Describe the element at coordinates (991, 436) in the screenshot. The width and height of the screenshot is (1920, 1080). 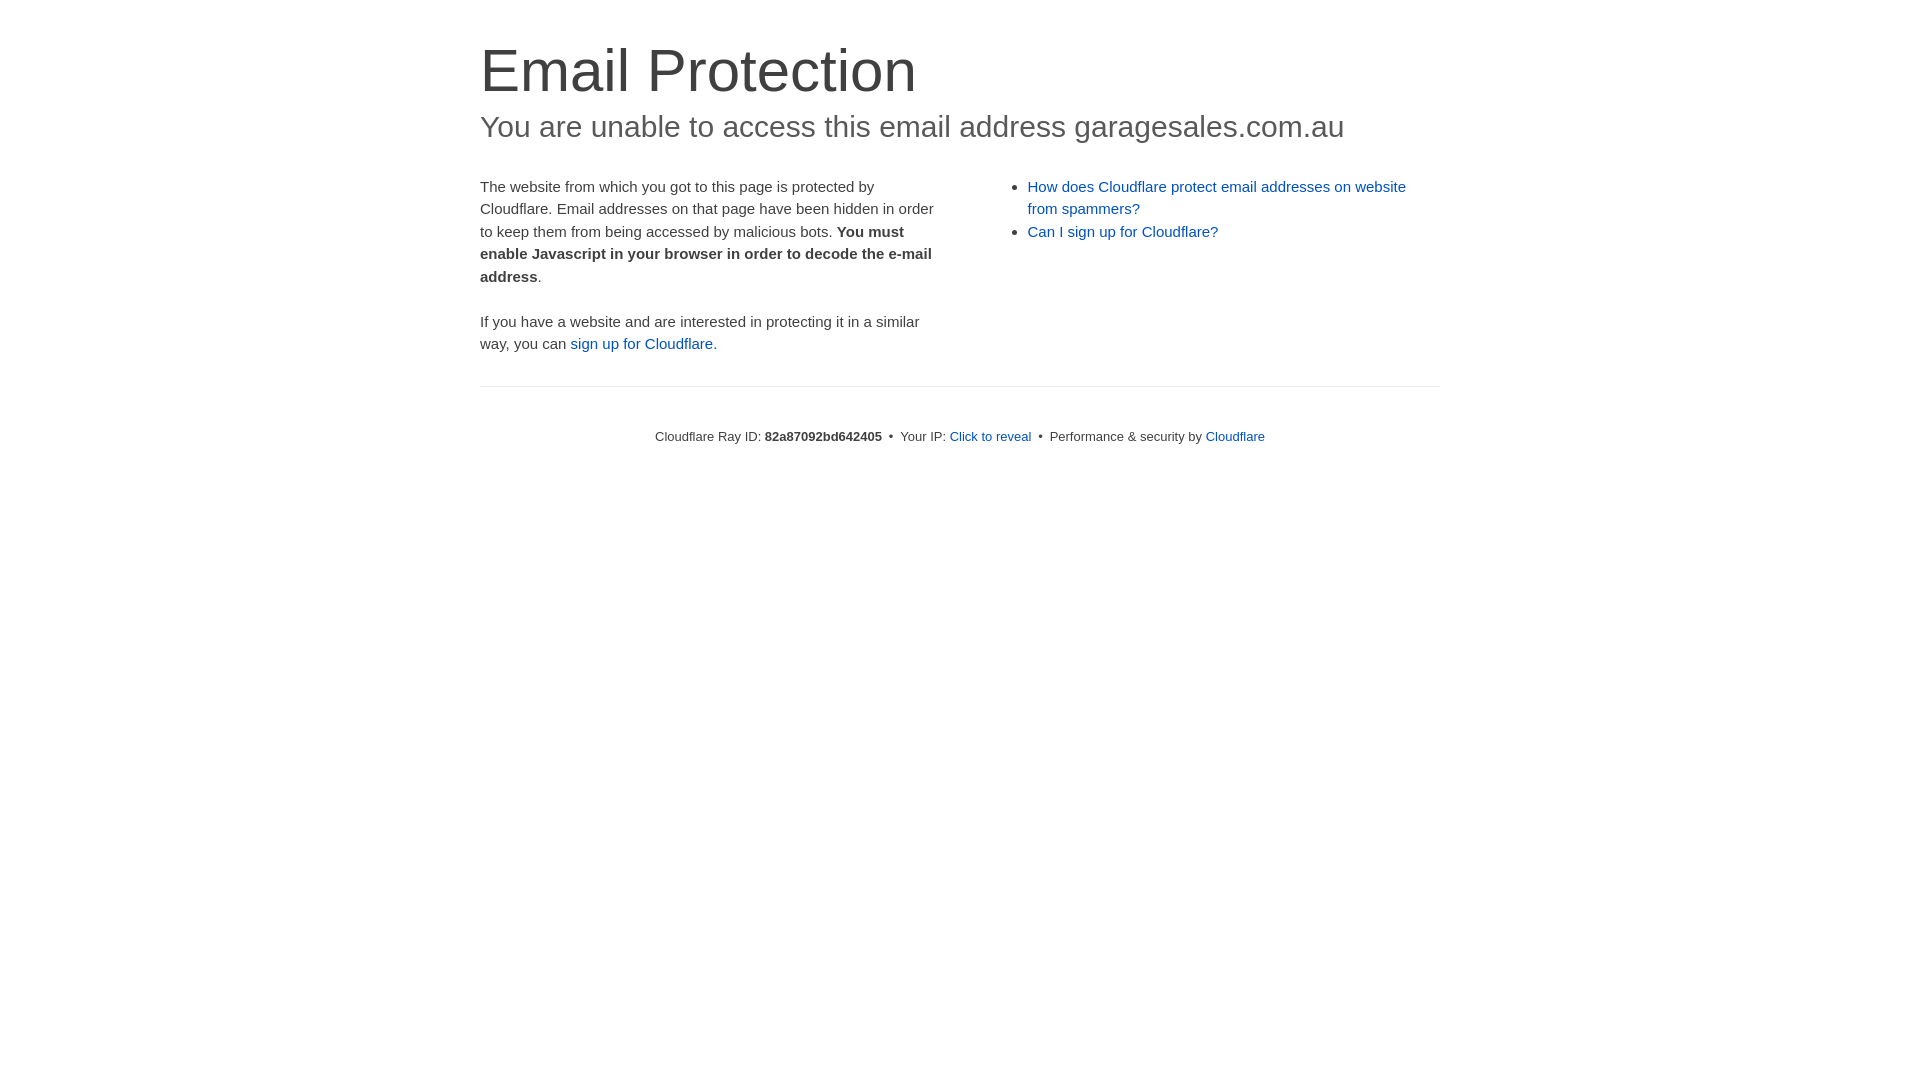
I see `Click to reveal` at that location.